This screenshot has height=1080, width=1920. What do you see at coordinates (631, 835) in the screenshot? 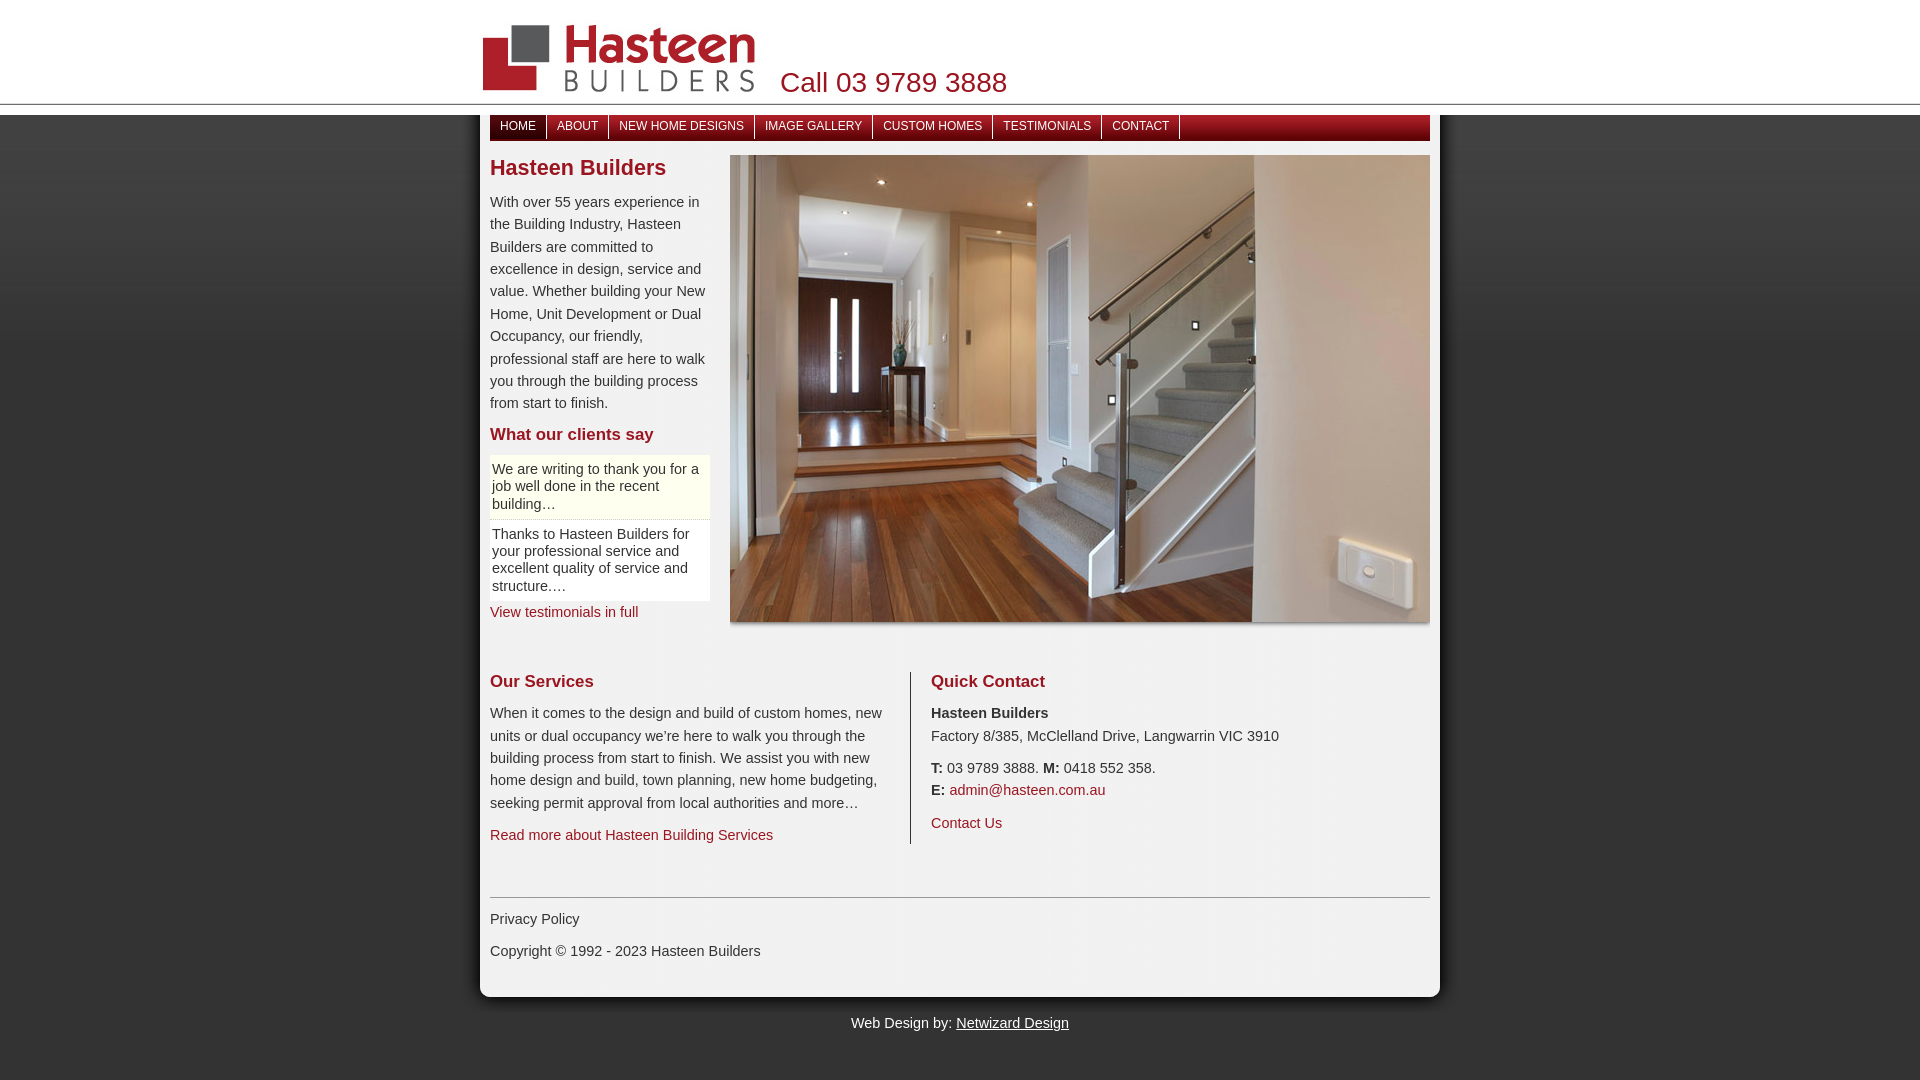
I see `Read more about Hasteen Building Services` at bounding box center [631, 835].